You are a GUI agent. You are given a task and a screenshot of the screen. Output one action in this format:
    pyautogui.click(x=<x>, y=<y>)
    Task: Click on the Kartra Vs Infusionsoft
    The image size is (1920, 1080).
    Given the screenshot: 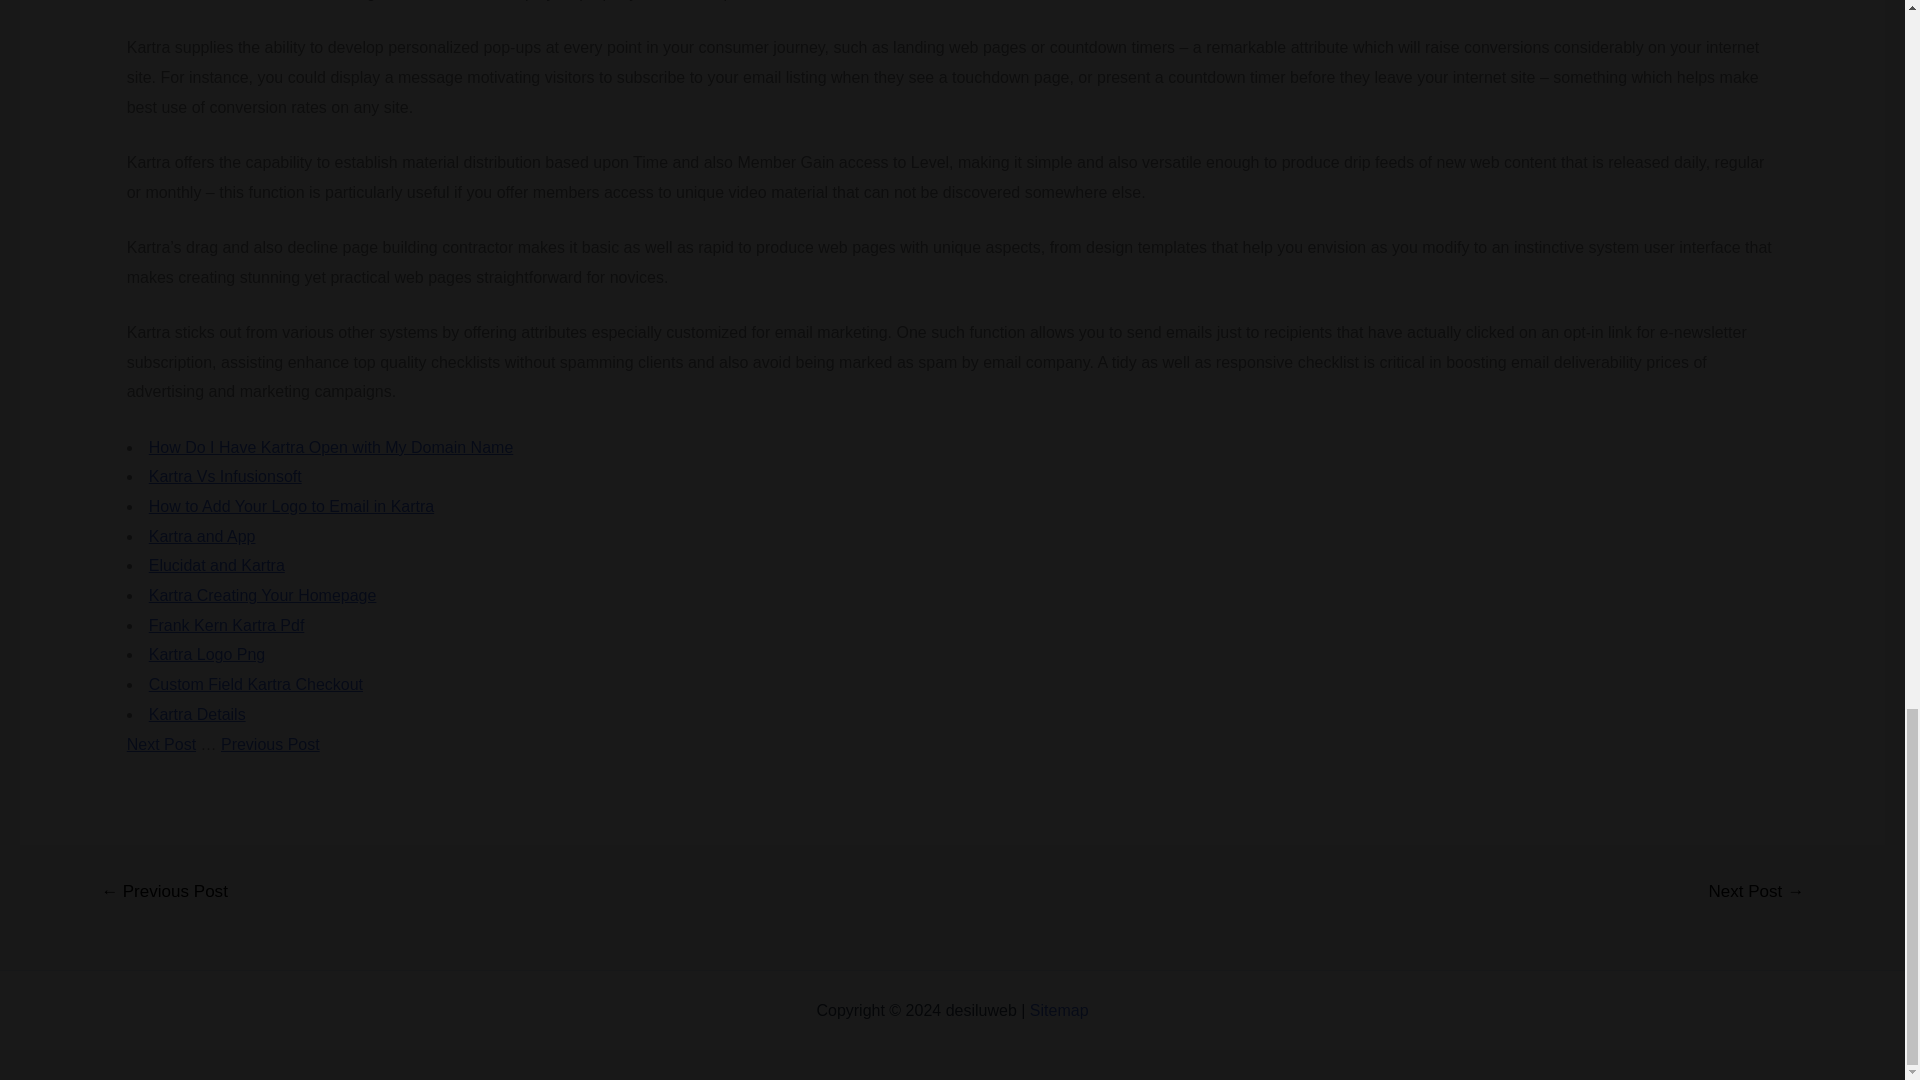 What is the action you would take?
    pyautogui.click(x=225, y=476)
    